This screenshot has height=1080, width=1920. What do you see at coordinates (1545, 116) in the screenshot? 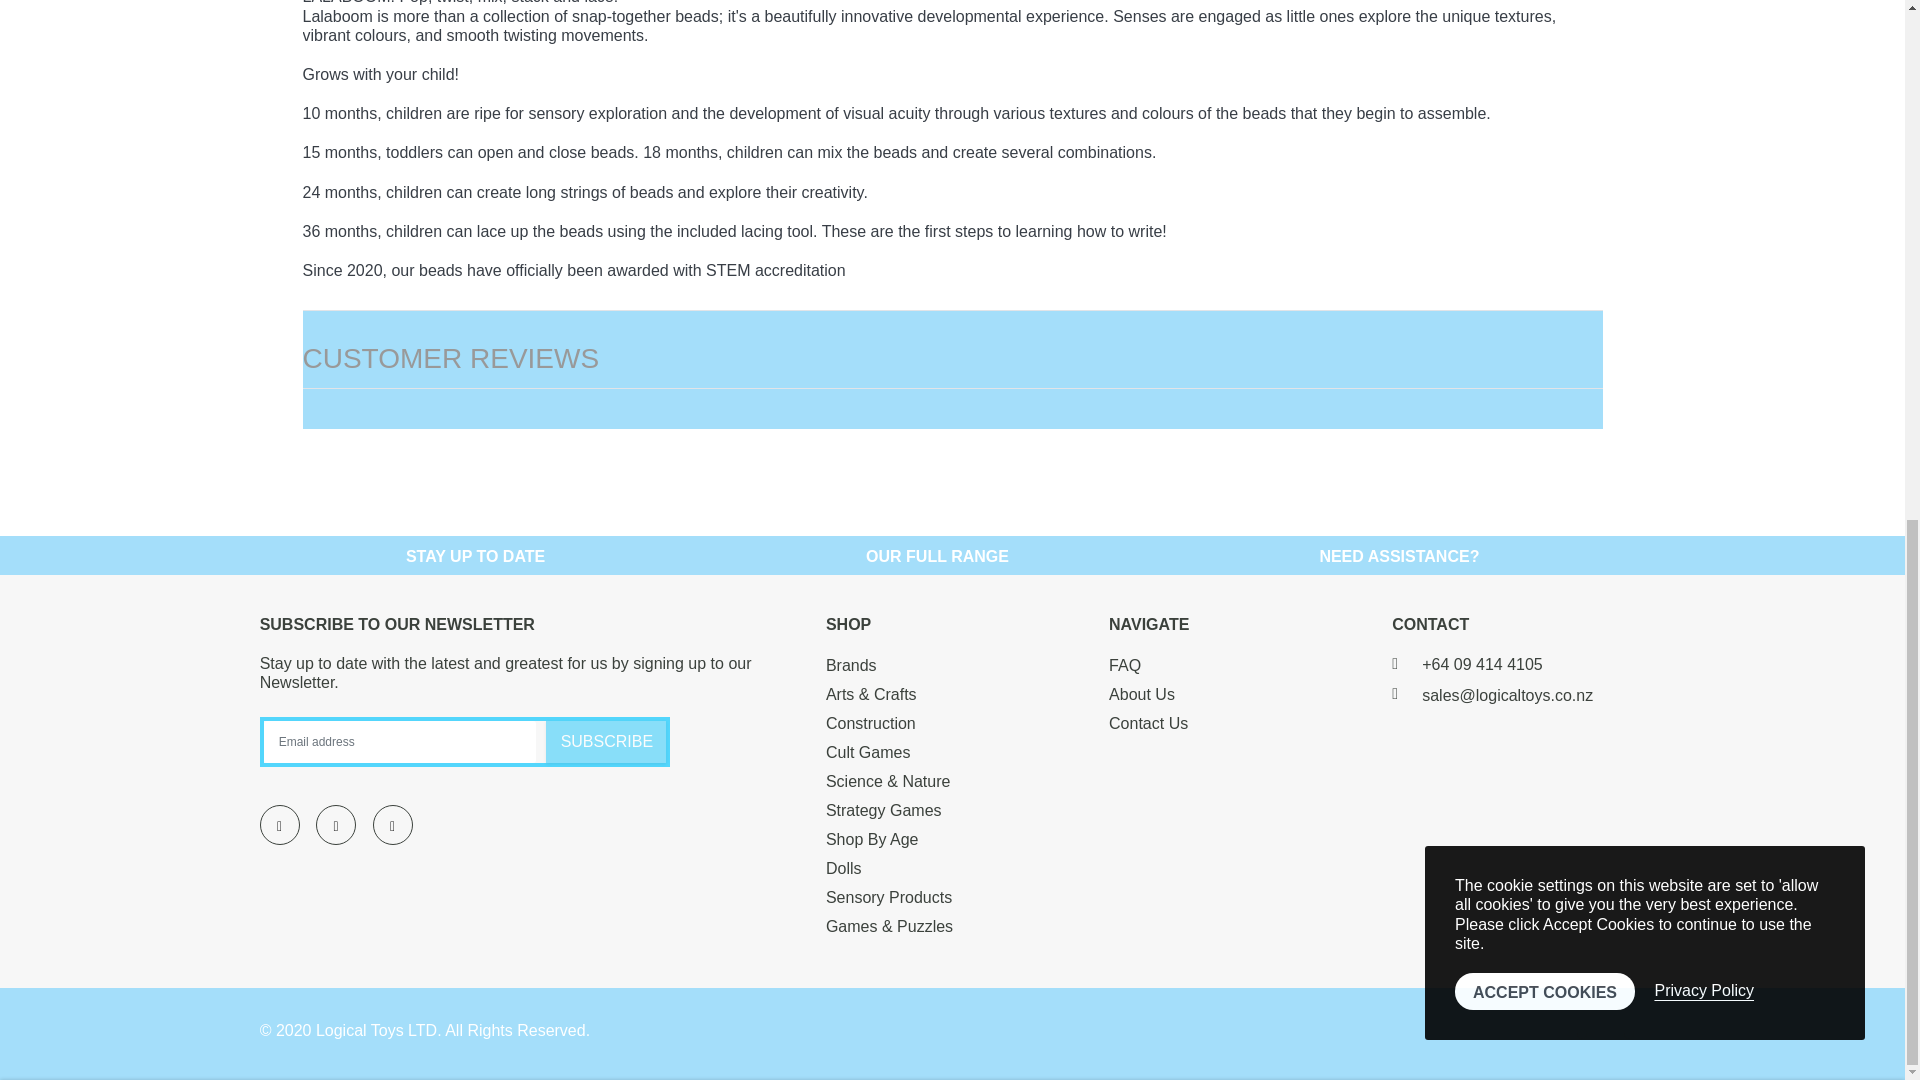
I see `Add to cart` at bounding box center [1545, 116].